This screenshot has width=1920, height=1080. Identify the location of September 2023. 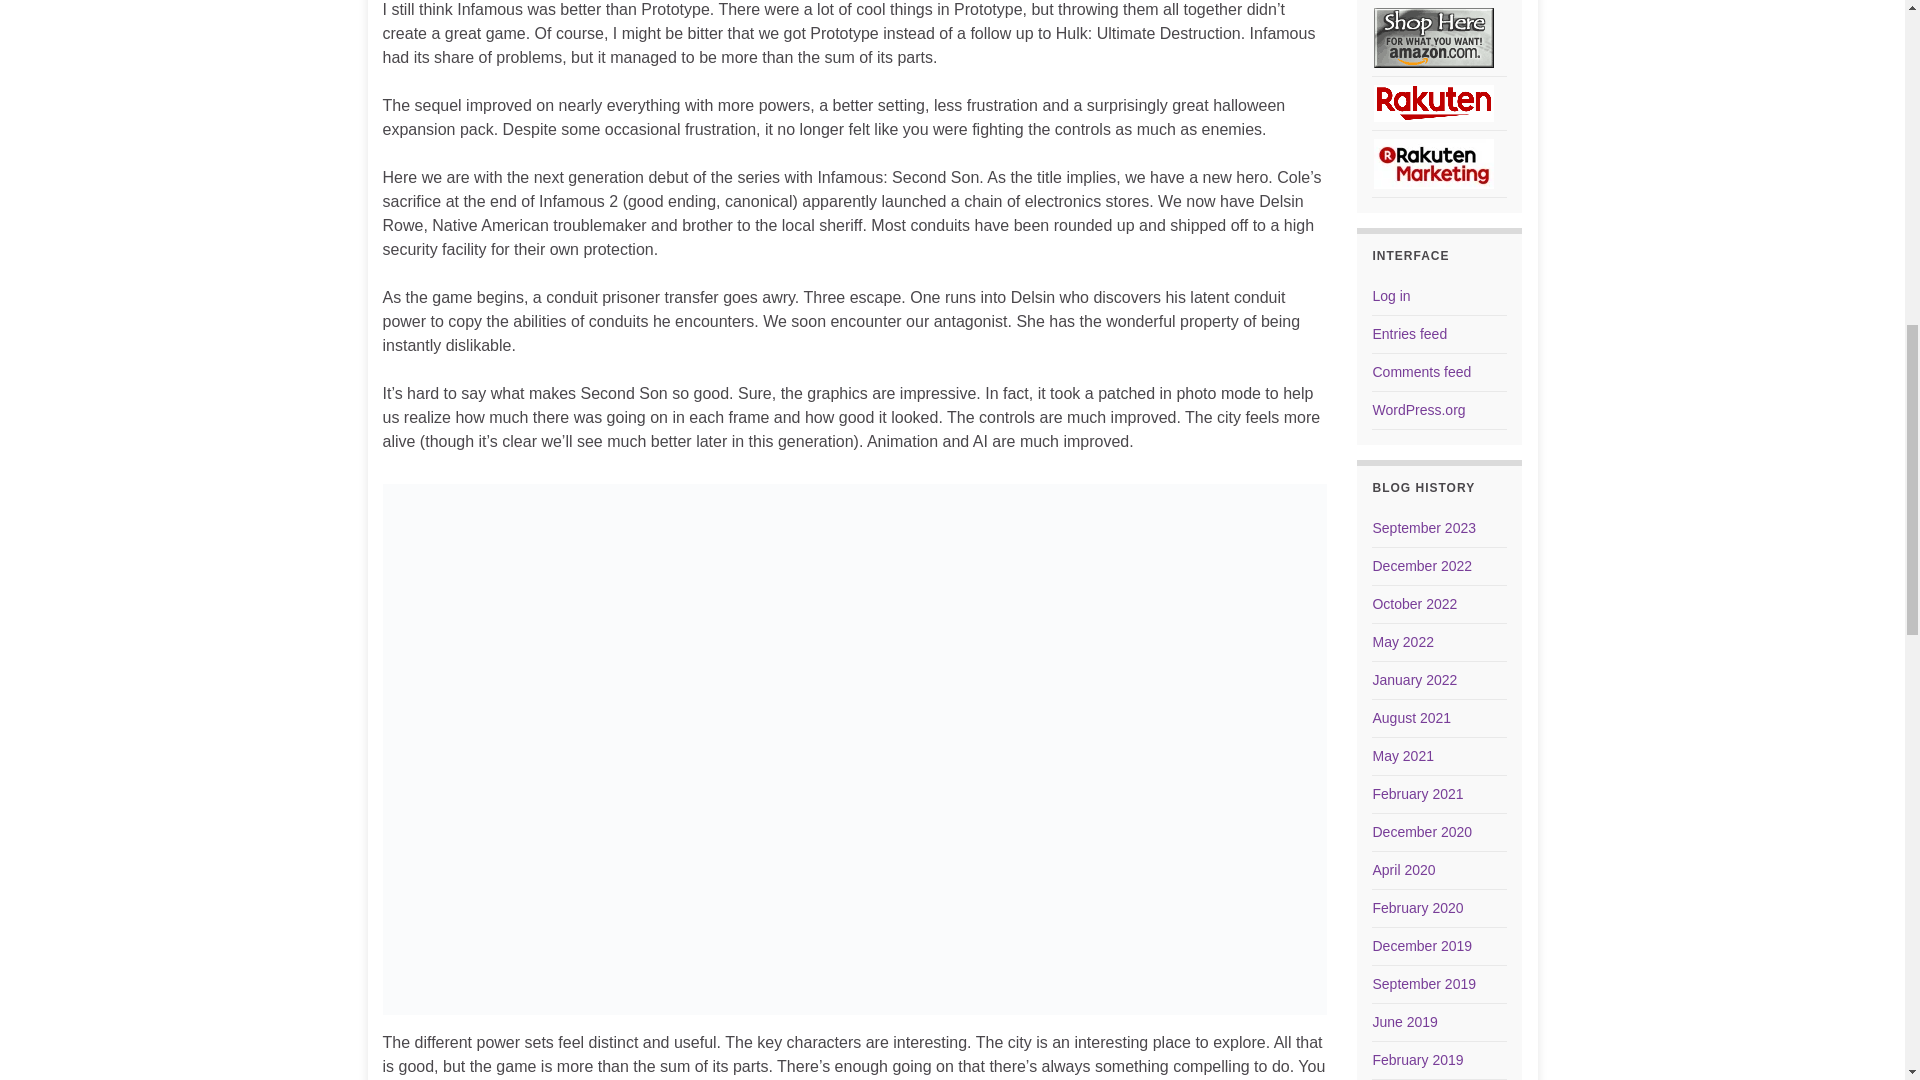
(1424, 527).